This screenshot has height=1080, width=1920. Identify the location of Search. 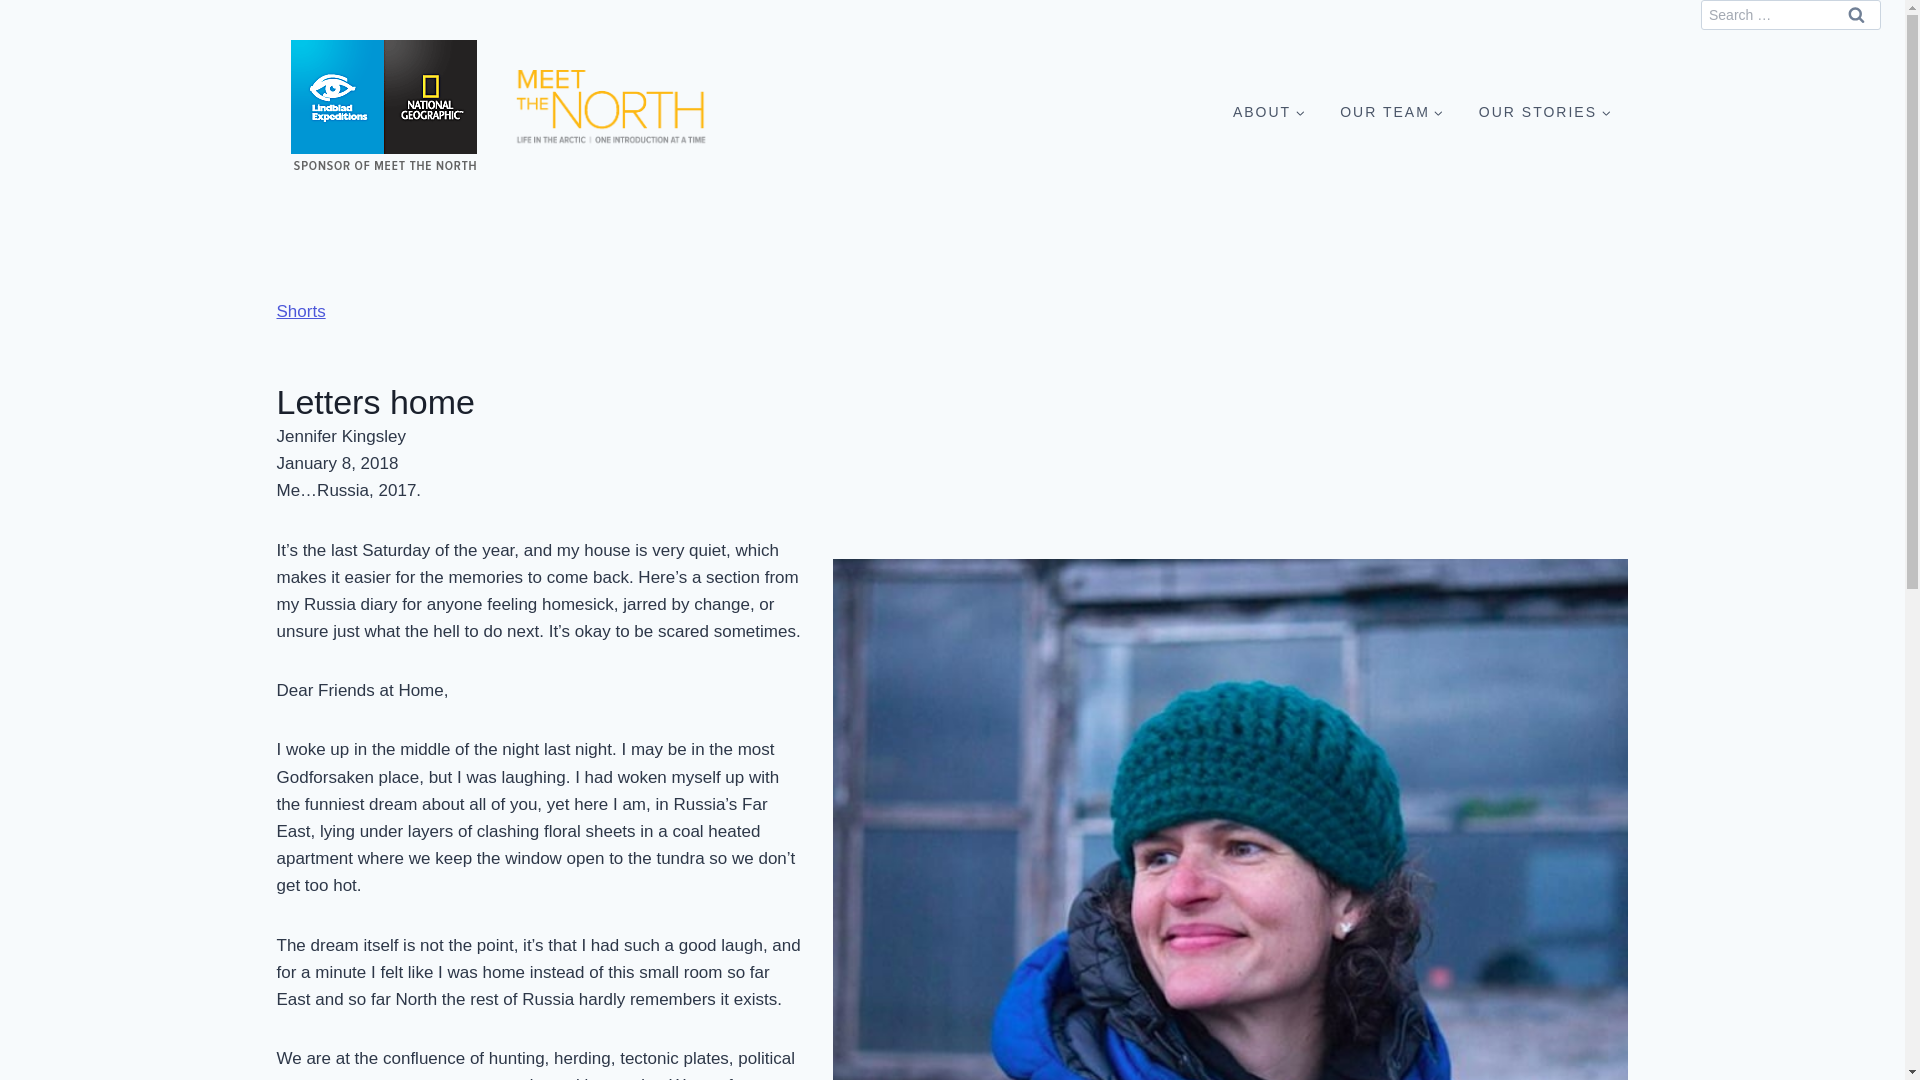
(1856, 15).